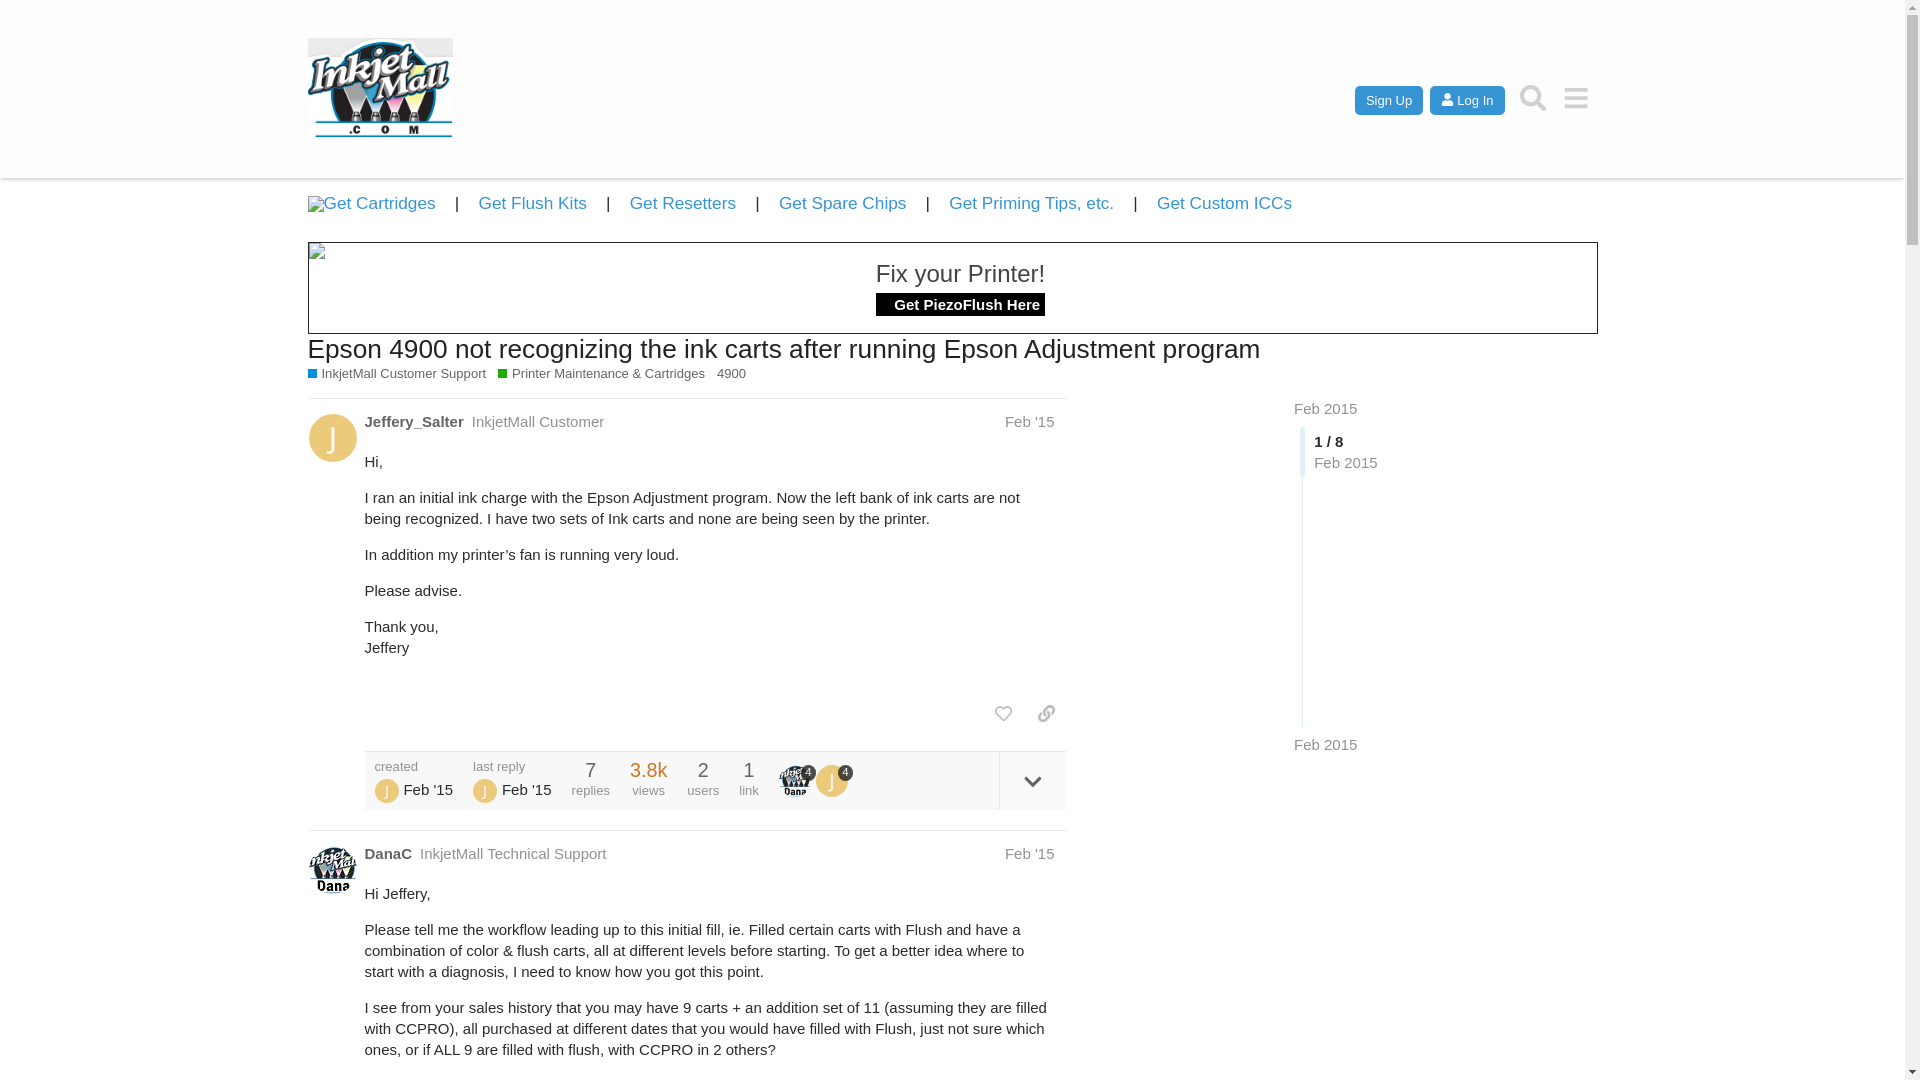 This screenshot has height=1080, width=1920. Describe the element at coordinates (682, 202) in the screenshot. I see `Get Resetters` at that location.